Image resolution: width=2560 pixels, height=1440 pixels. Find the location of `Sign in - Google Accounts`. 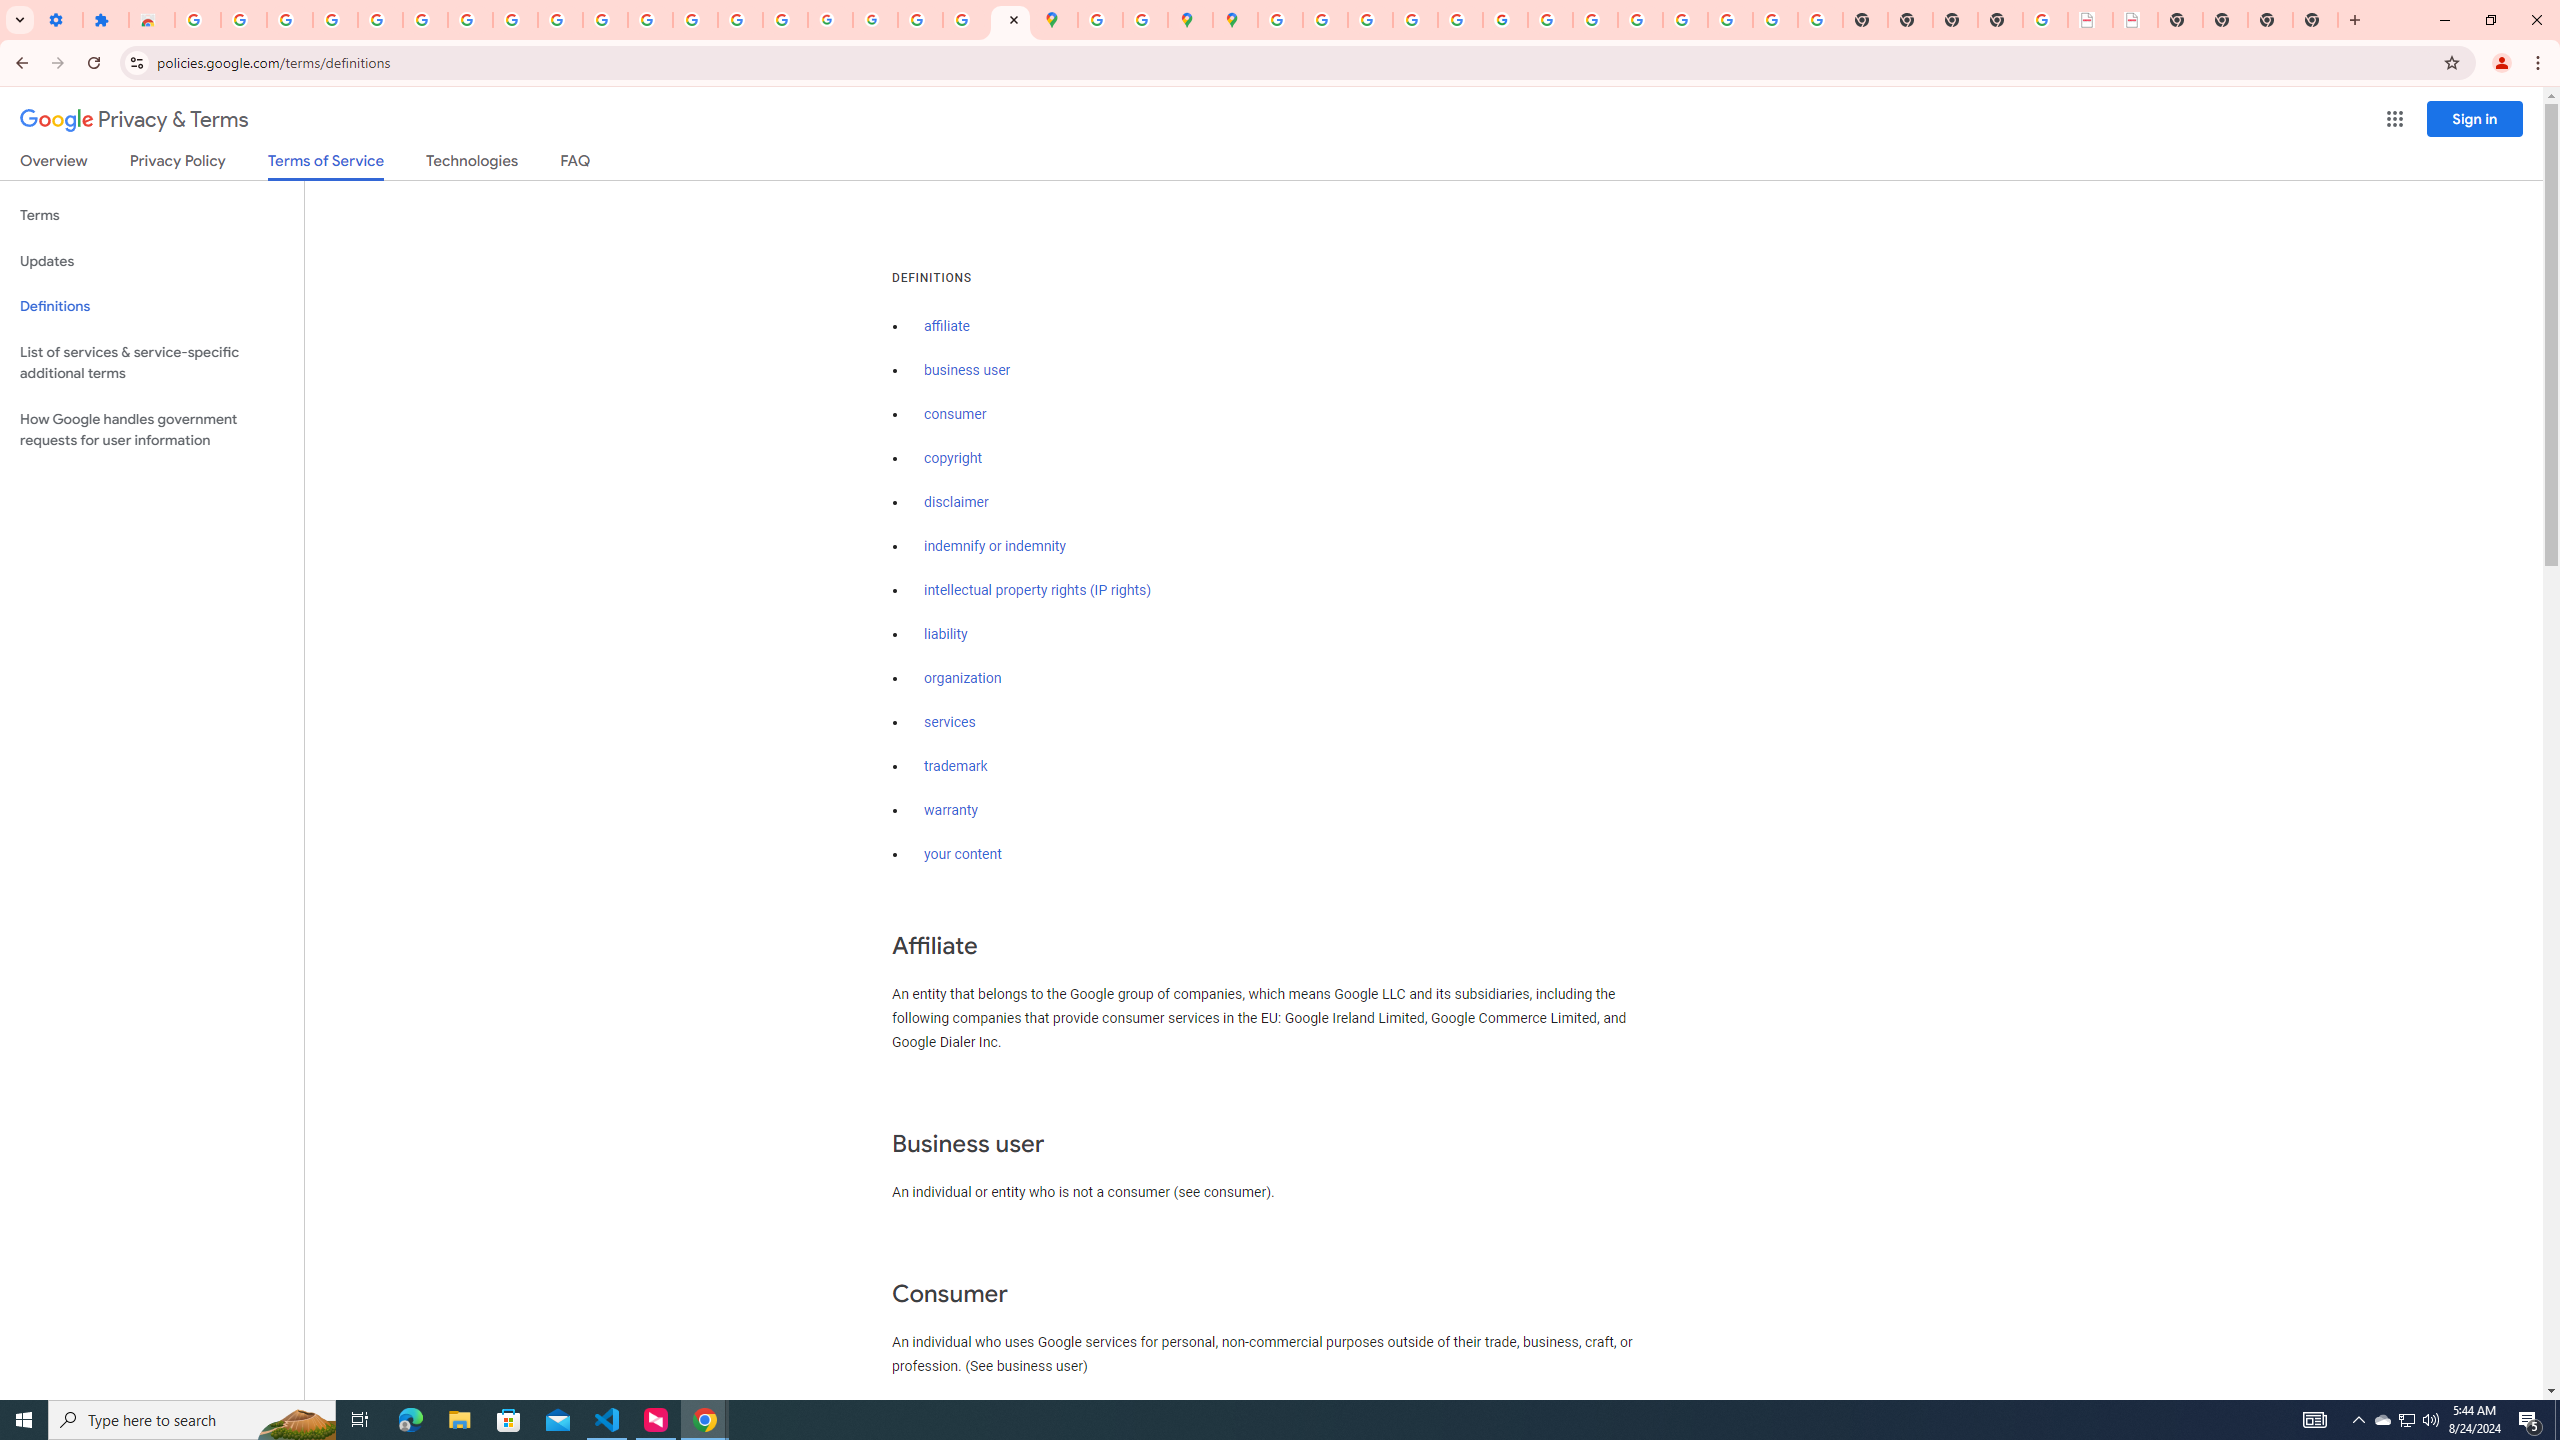

Sign in - Google Accounts is located at coordinates (198, 20).